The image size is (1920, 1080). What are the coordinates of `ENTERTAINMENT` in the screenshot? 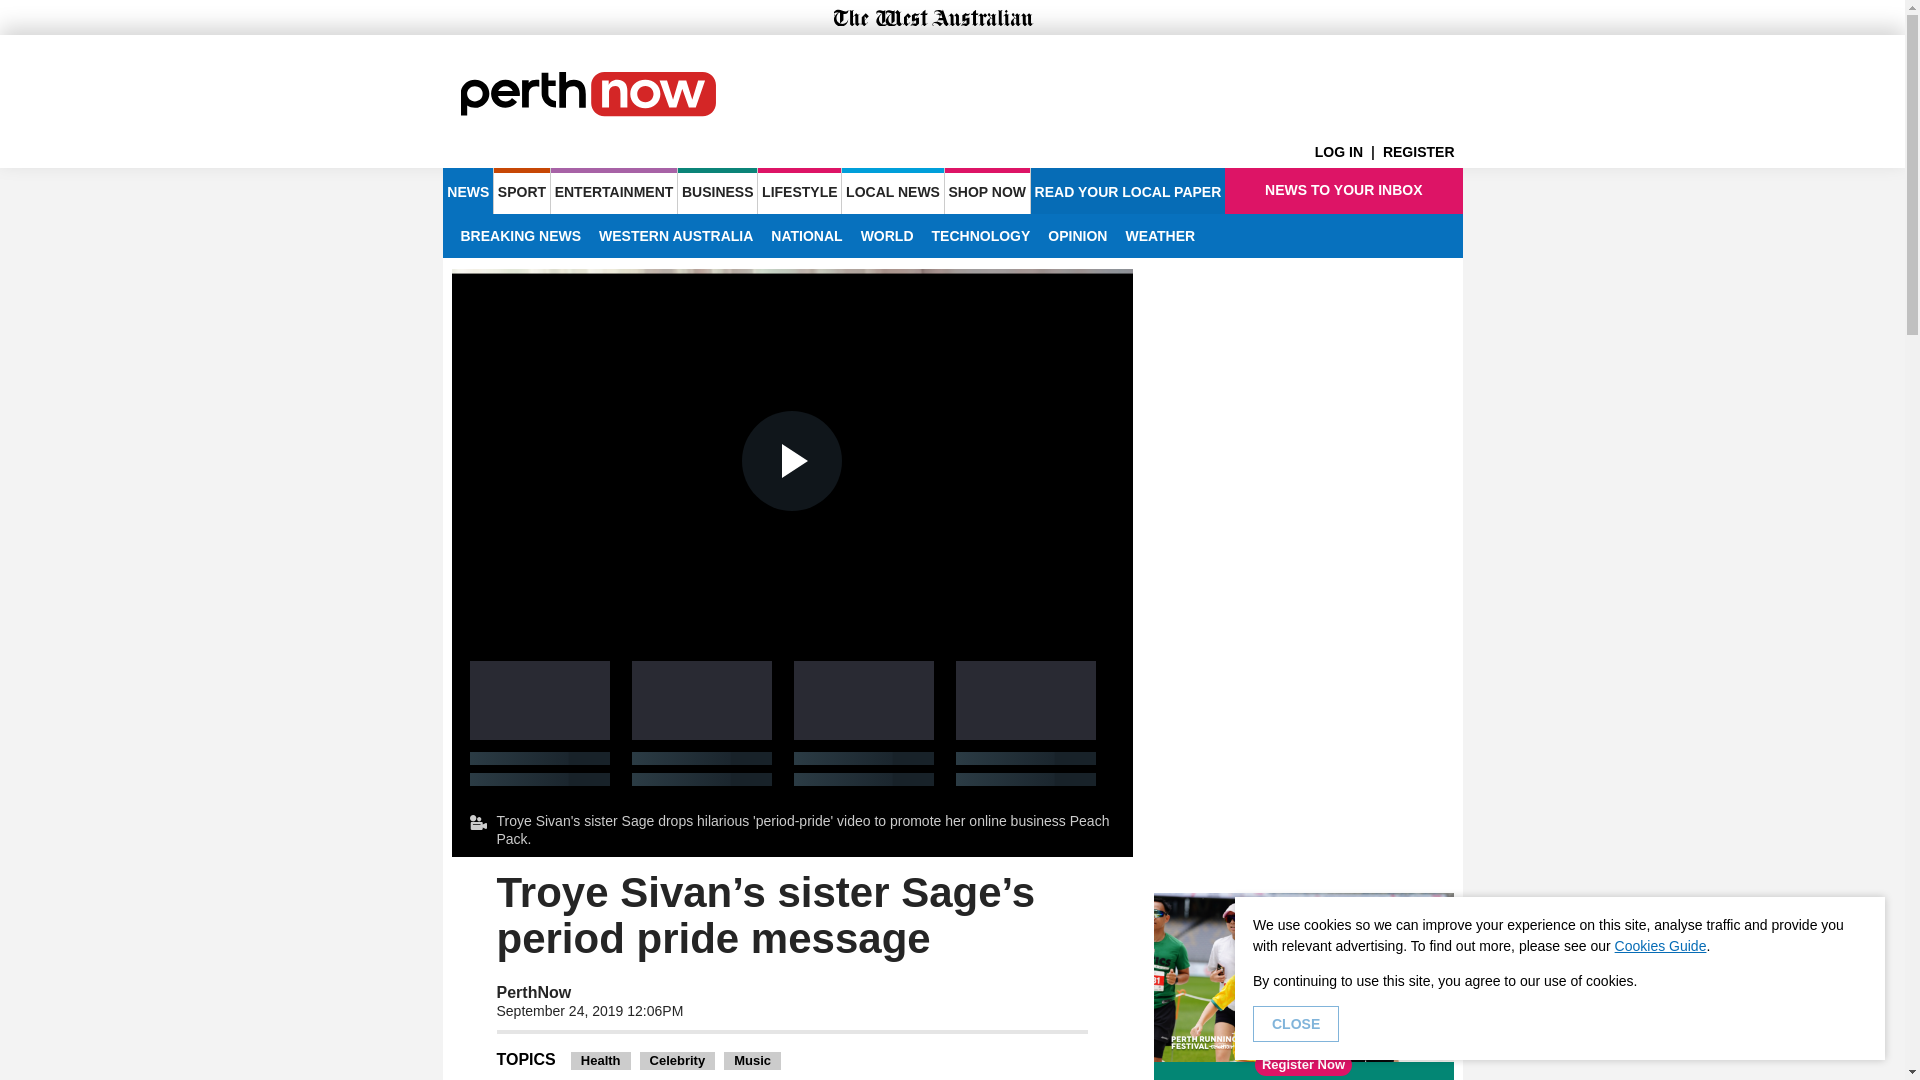 It's located at (614, 190).